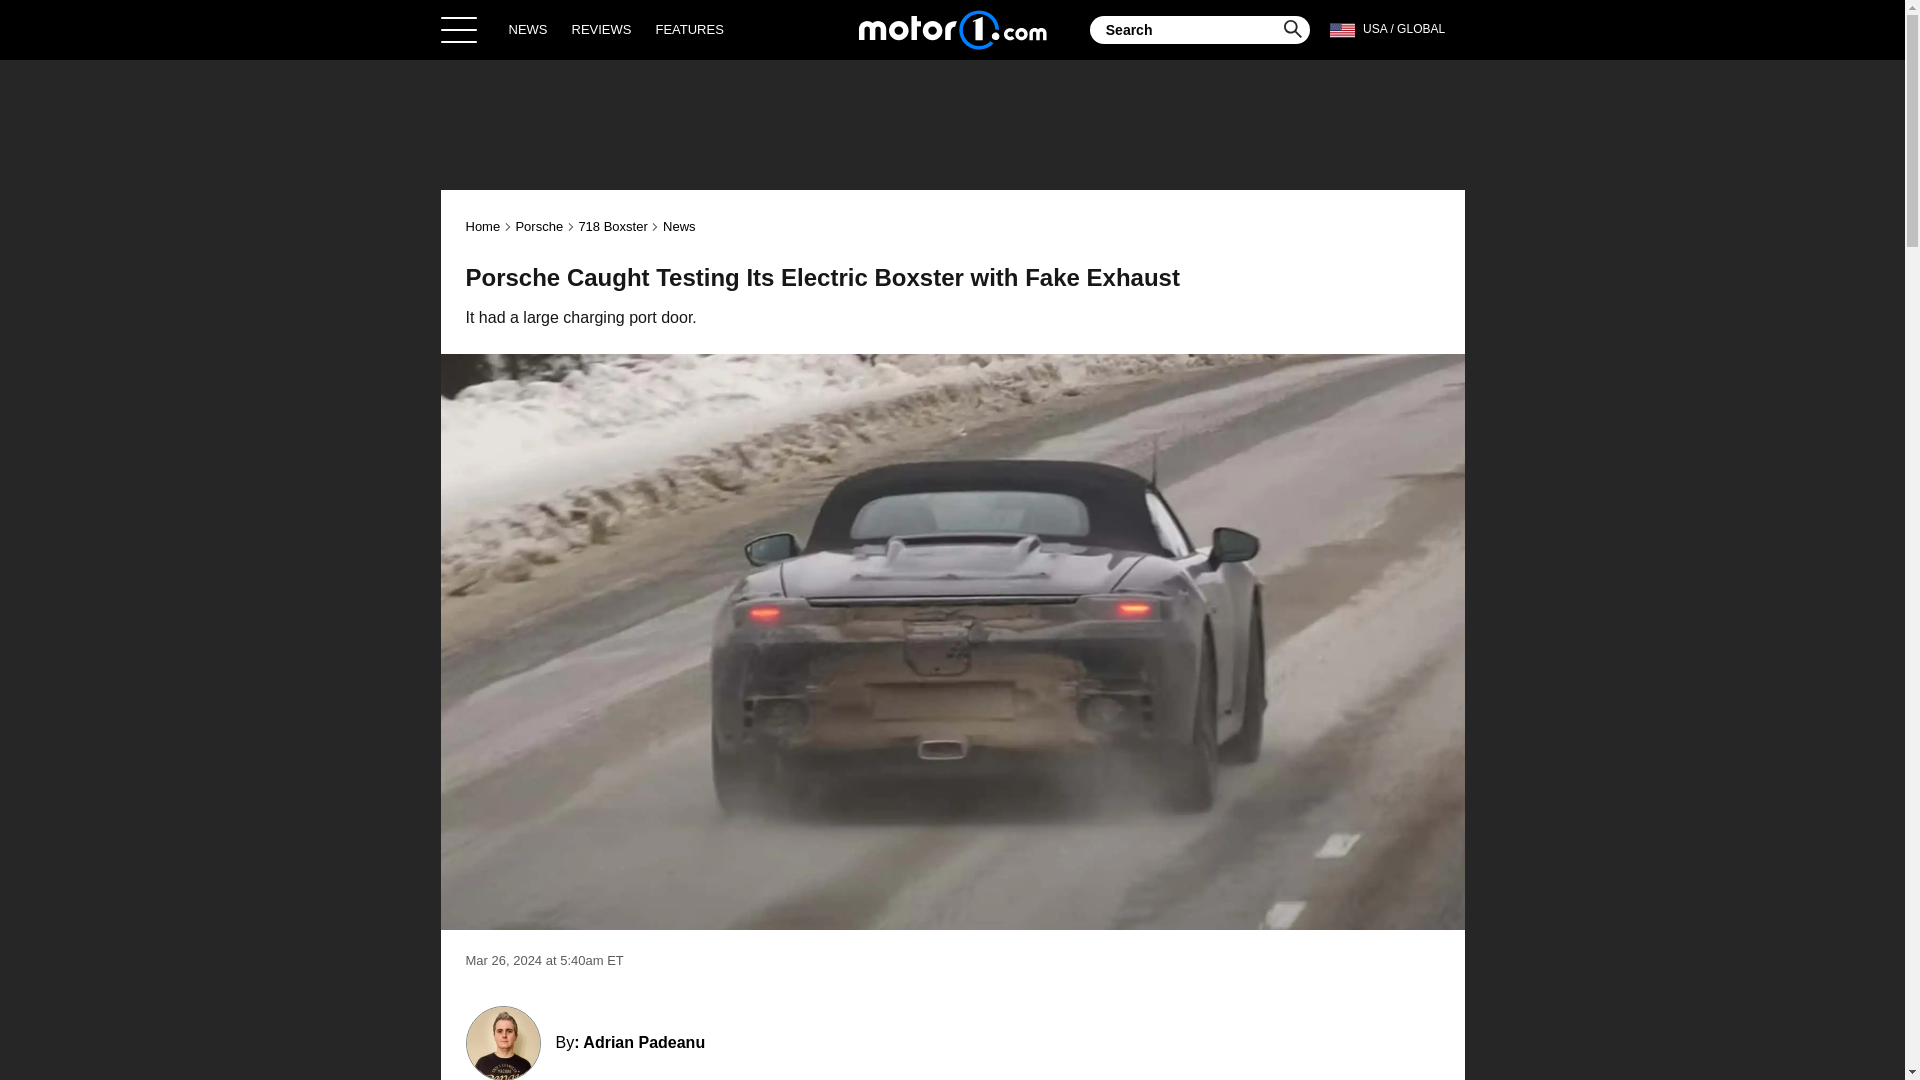 The image size is (1920, 1080). Describe the element at coordinates (602, 29) in the screenshot. I see `REVIEWS` at that location.